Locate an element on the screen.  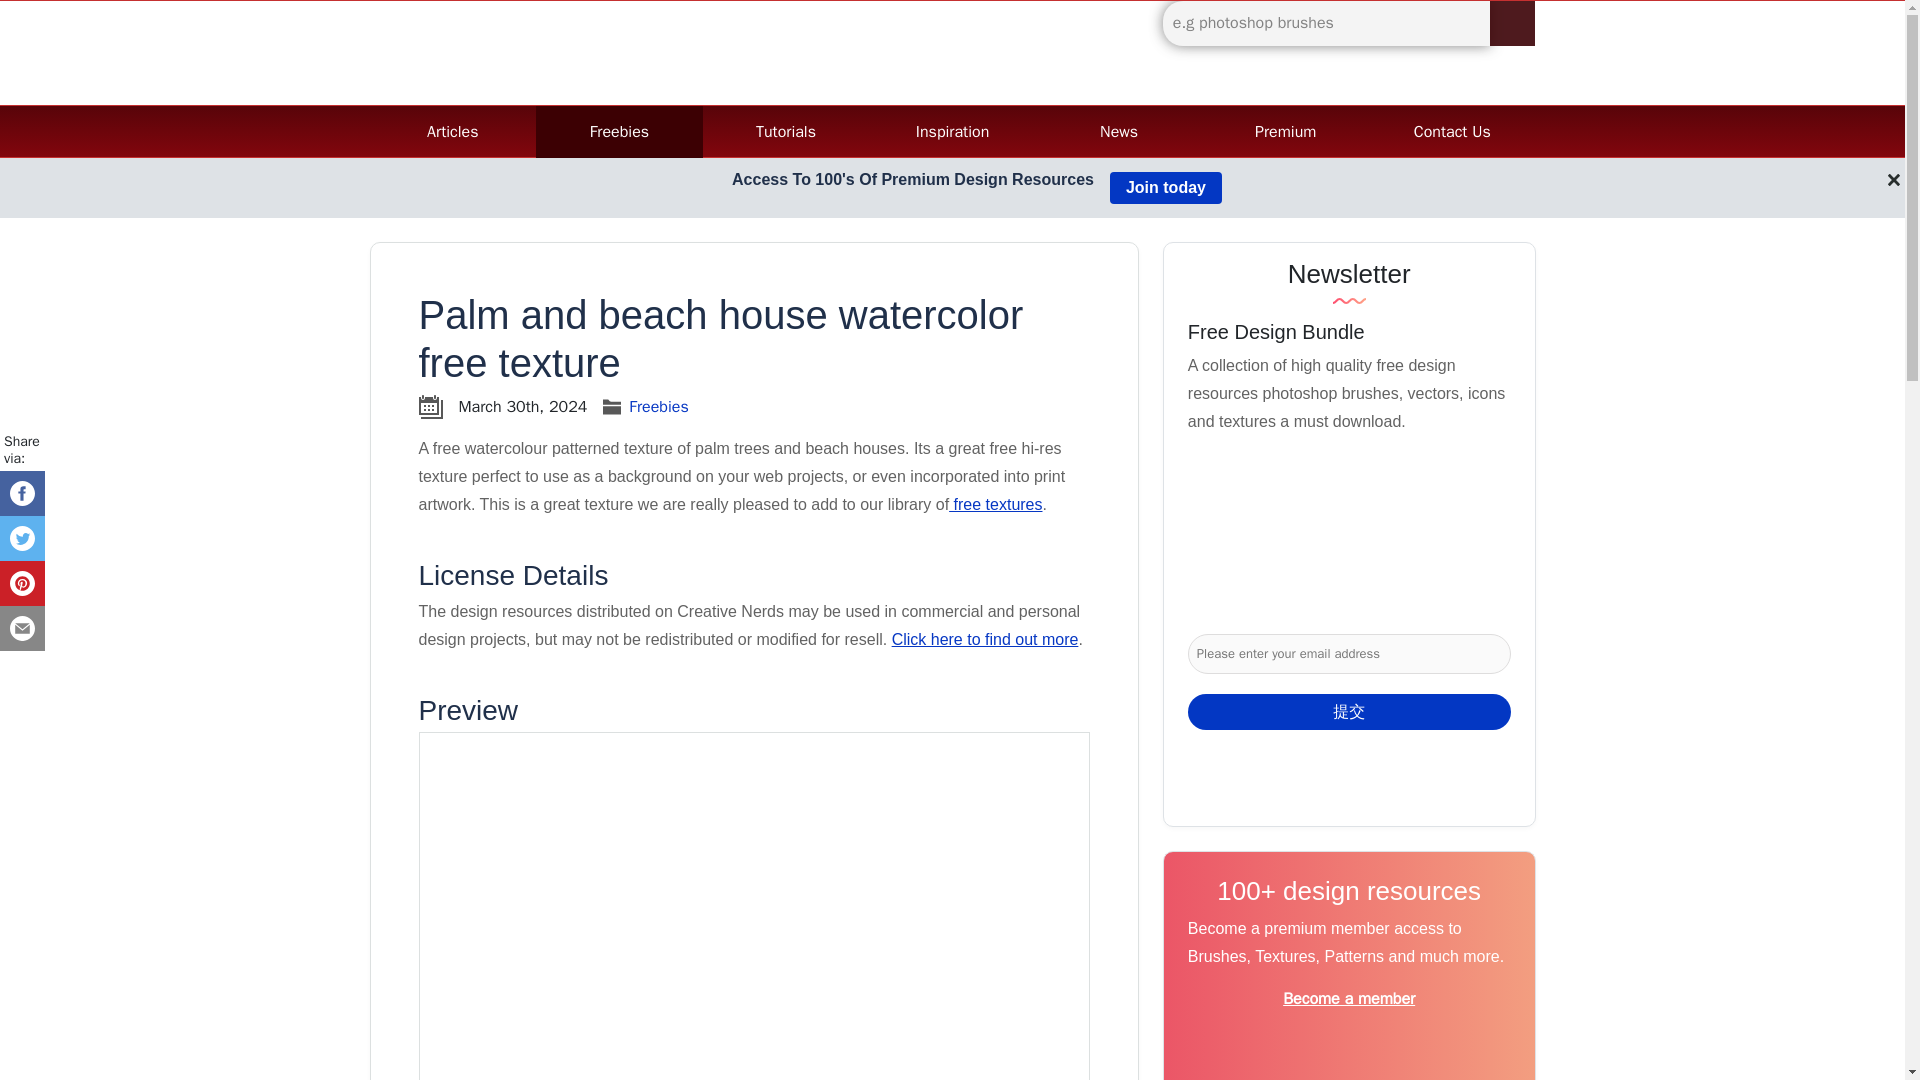
Freebies is located at coordinates (618, 132).